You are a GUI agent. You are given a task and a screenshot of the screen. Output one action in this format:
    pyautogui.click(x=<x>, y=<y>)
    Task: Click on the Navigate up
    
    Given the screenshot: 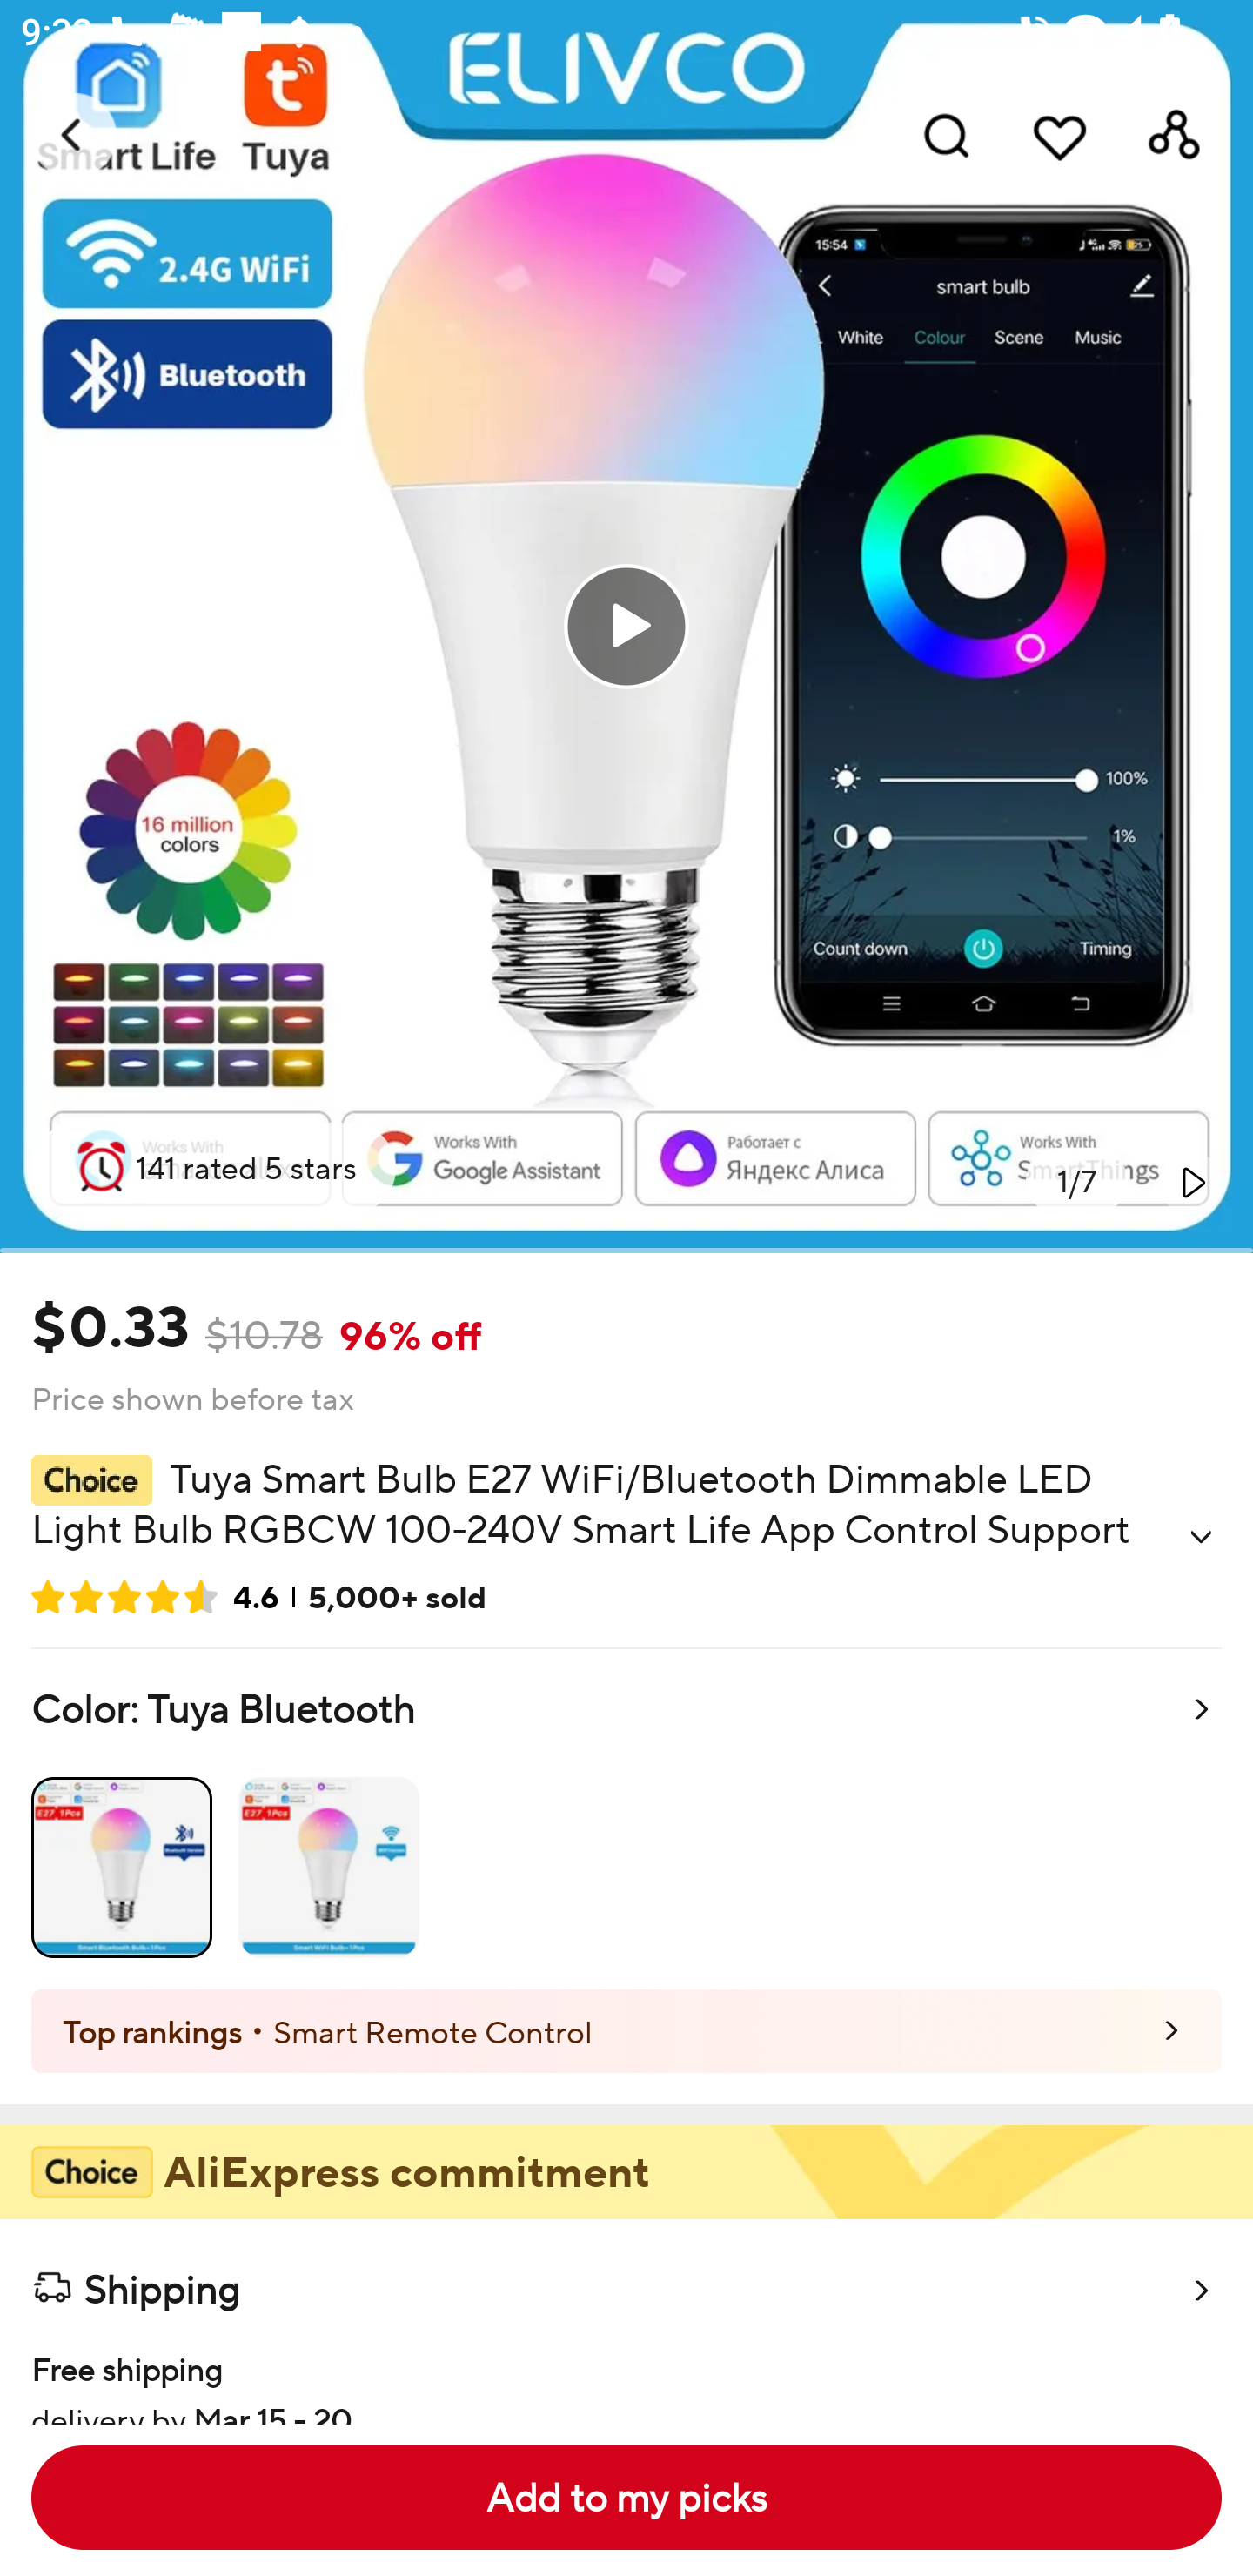 What is the action you would take?
    pyautogui.click(x=73, y=135)
    